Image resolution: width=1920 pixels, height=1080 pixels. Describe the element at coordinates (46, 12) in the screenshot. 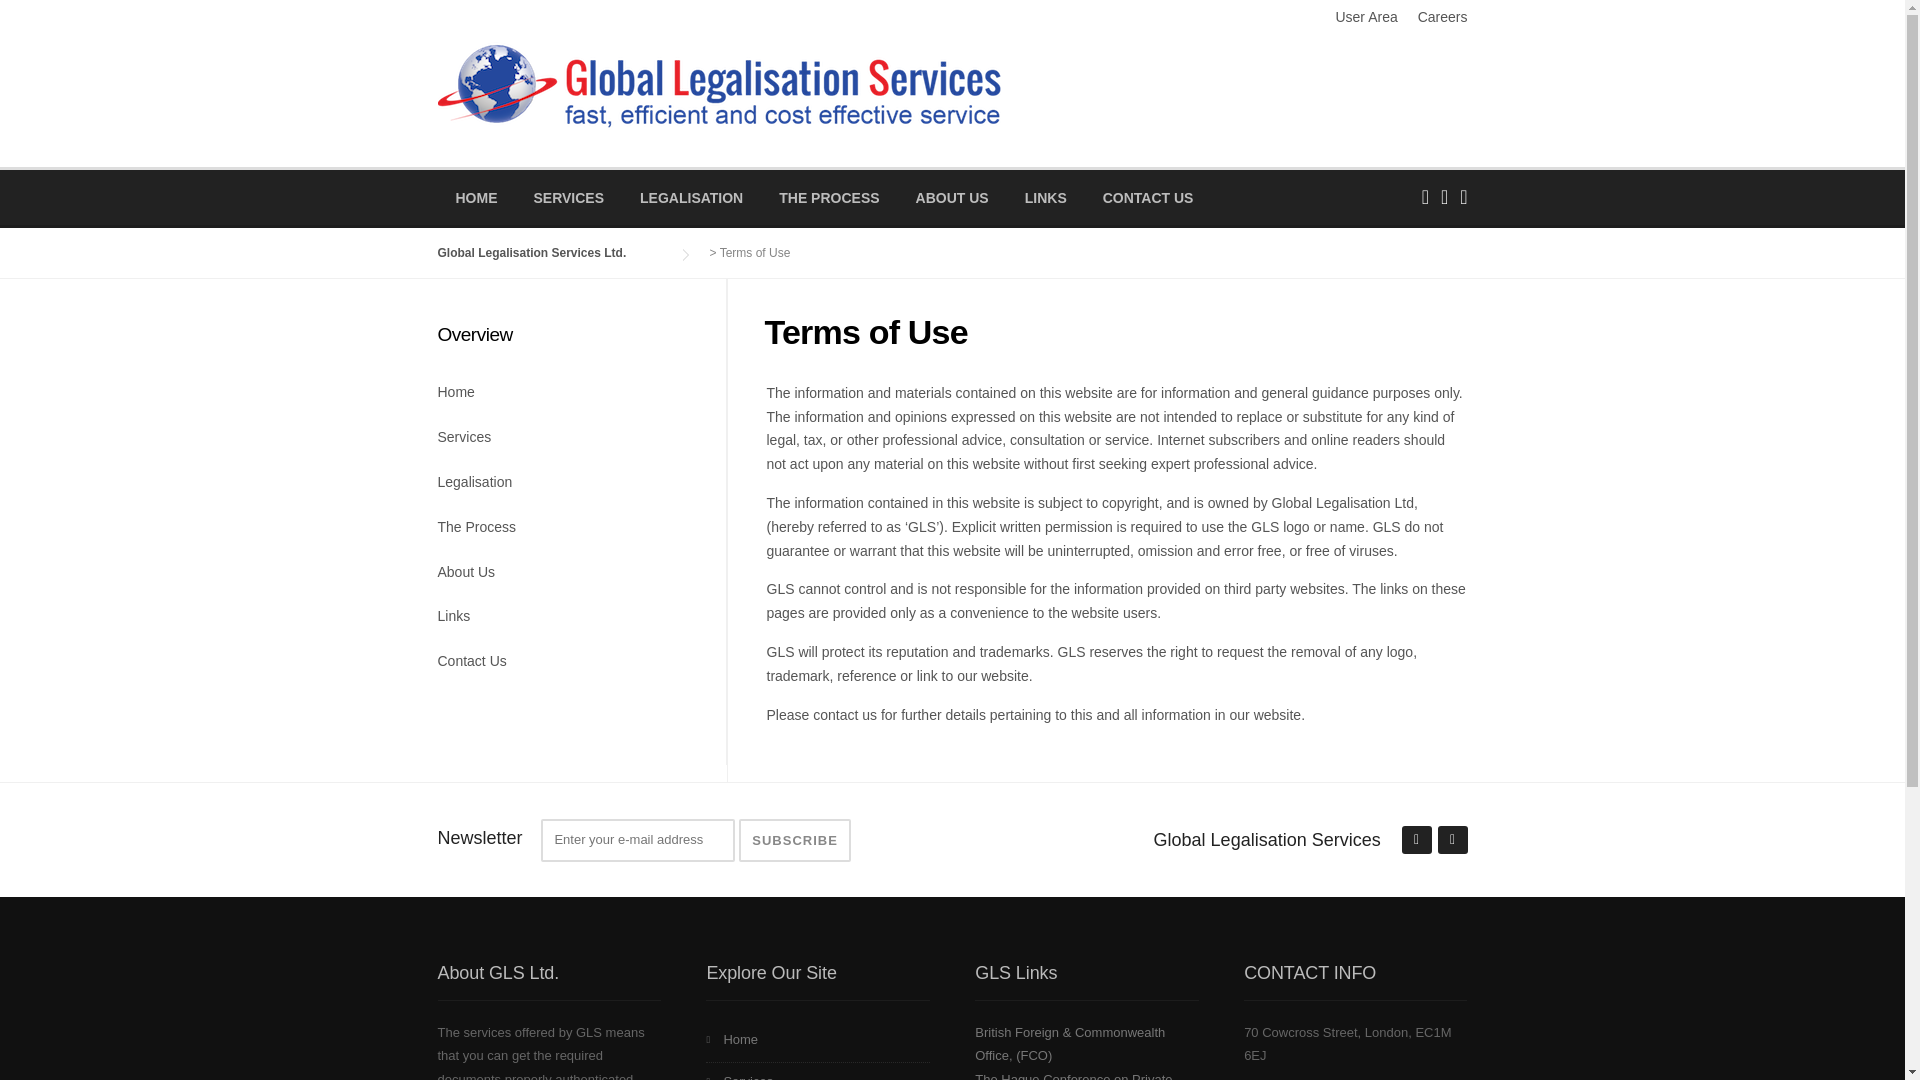

I see `Skip to content` at that location.